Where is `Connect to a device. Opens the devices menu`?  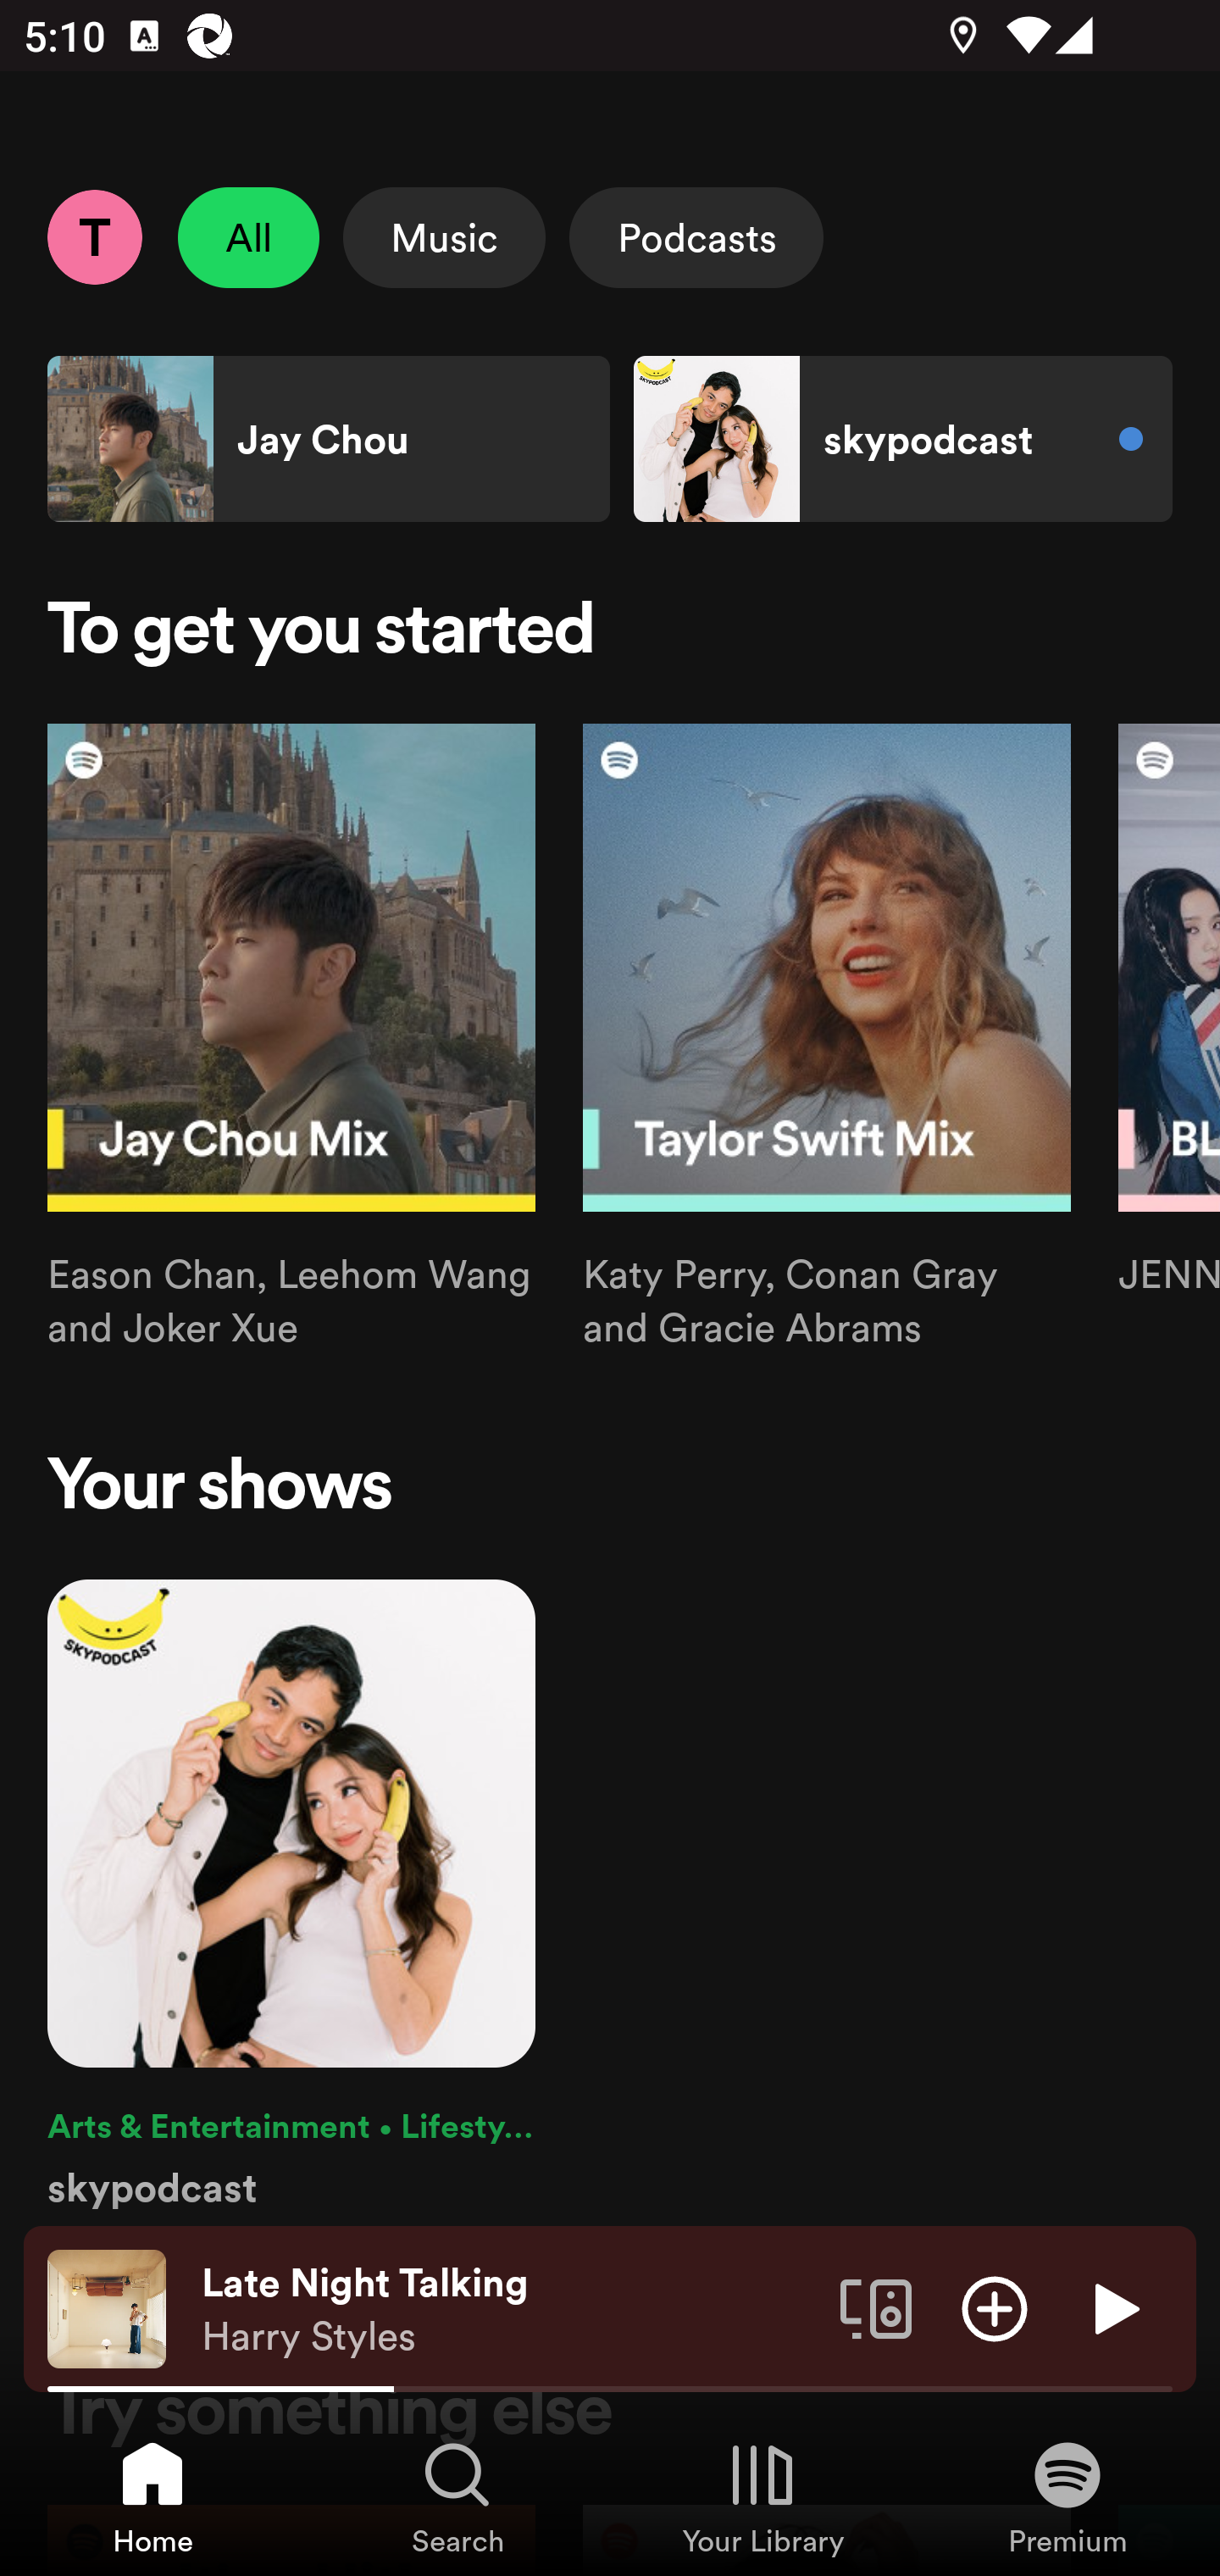 Connect to a device. Opens the devices menu is located at coordinates (876, 2307).